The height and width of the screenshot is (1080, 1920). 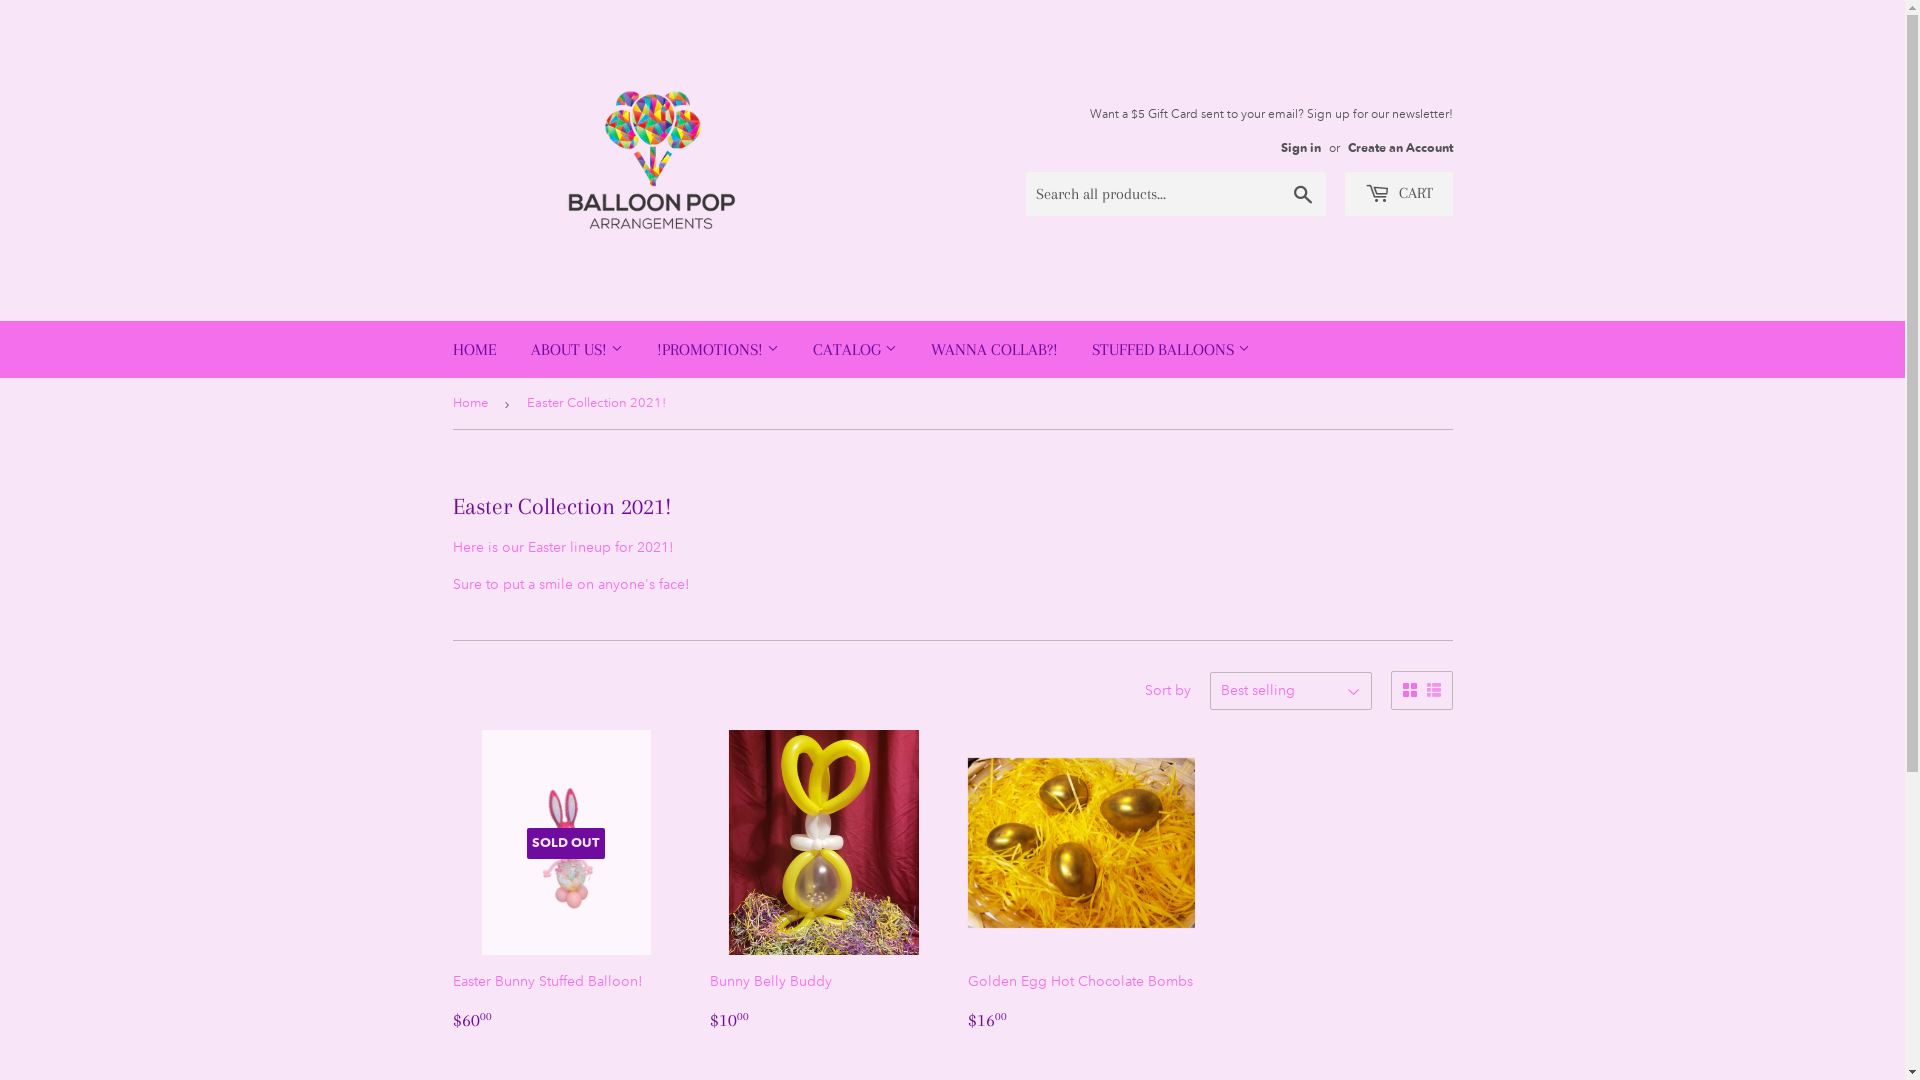 I want to click on CART, so click(x=1398, y=194).